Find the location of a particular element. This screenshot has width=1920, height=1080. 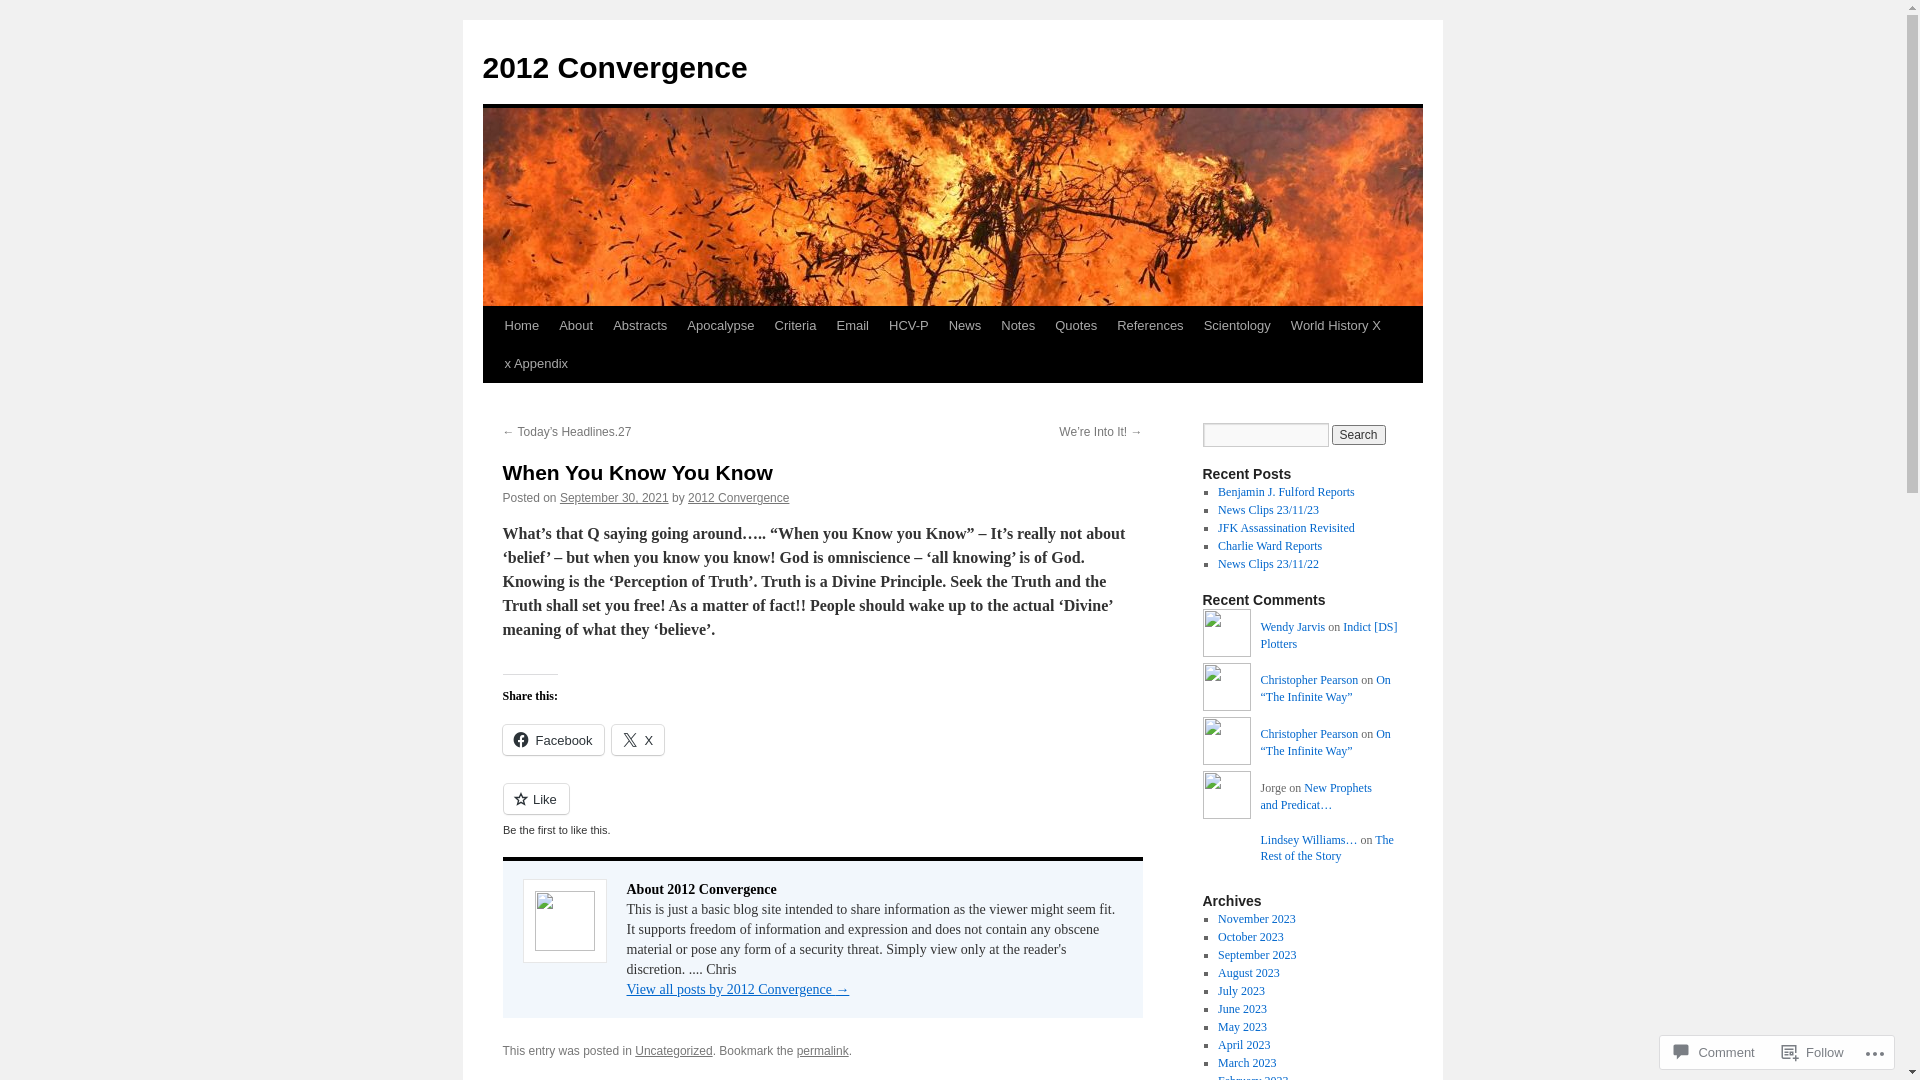

permalink is located at coordinates (823, 1051).